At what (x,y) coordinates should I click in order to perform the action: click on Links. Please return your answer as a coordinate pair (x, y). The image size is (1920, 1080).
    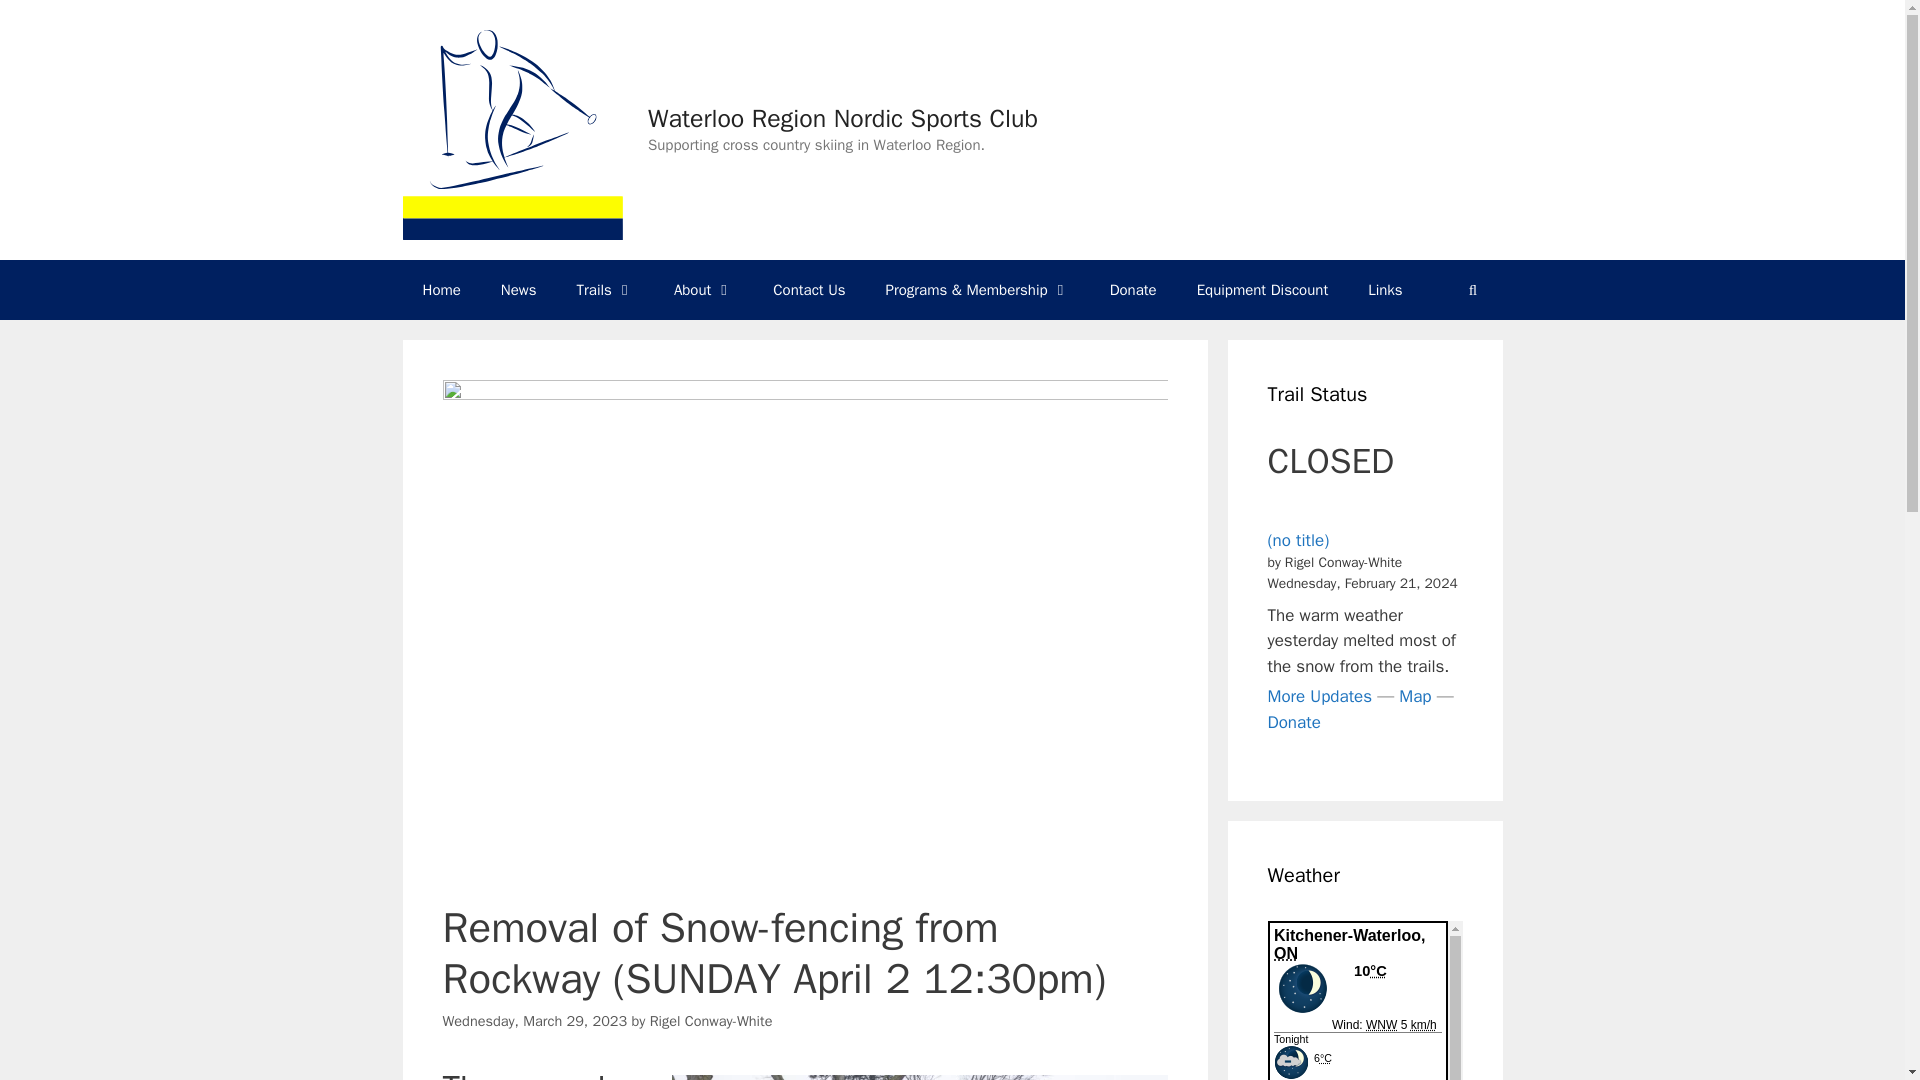
    Looking at the image, I should click on (1384, 290).